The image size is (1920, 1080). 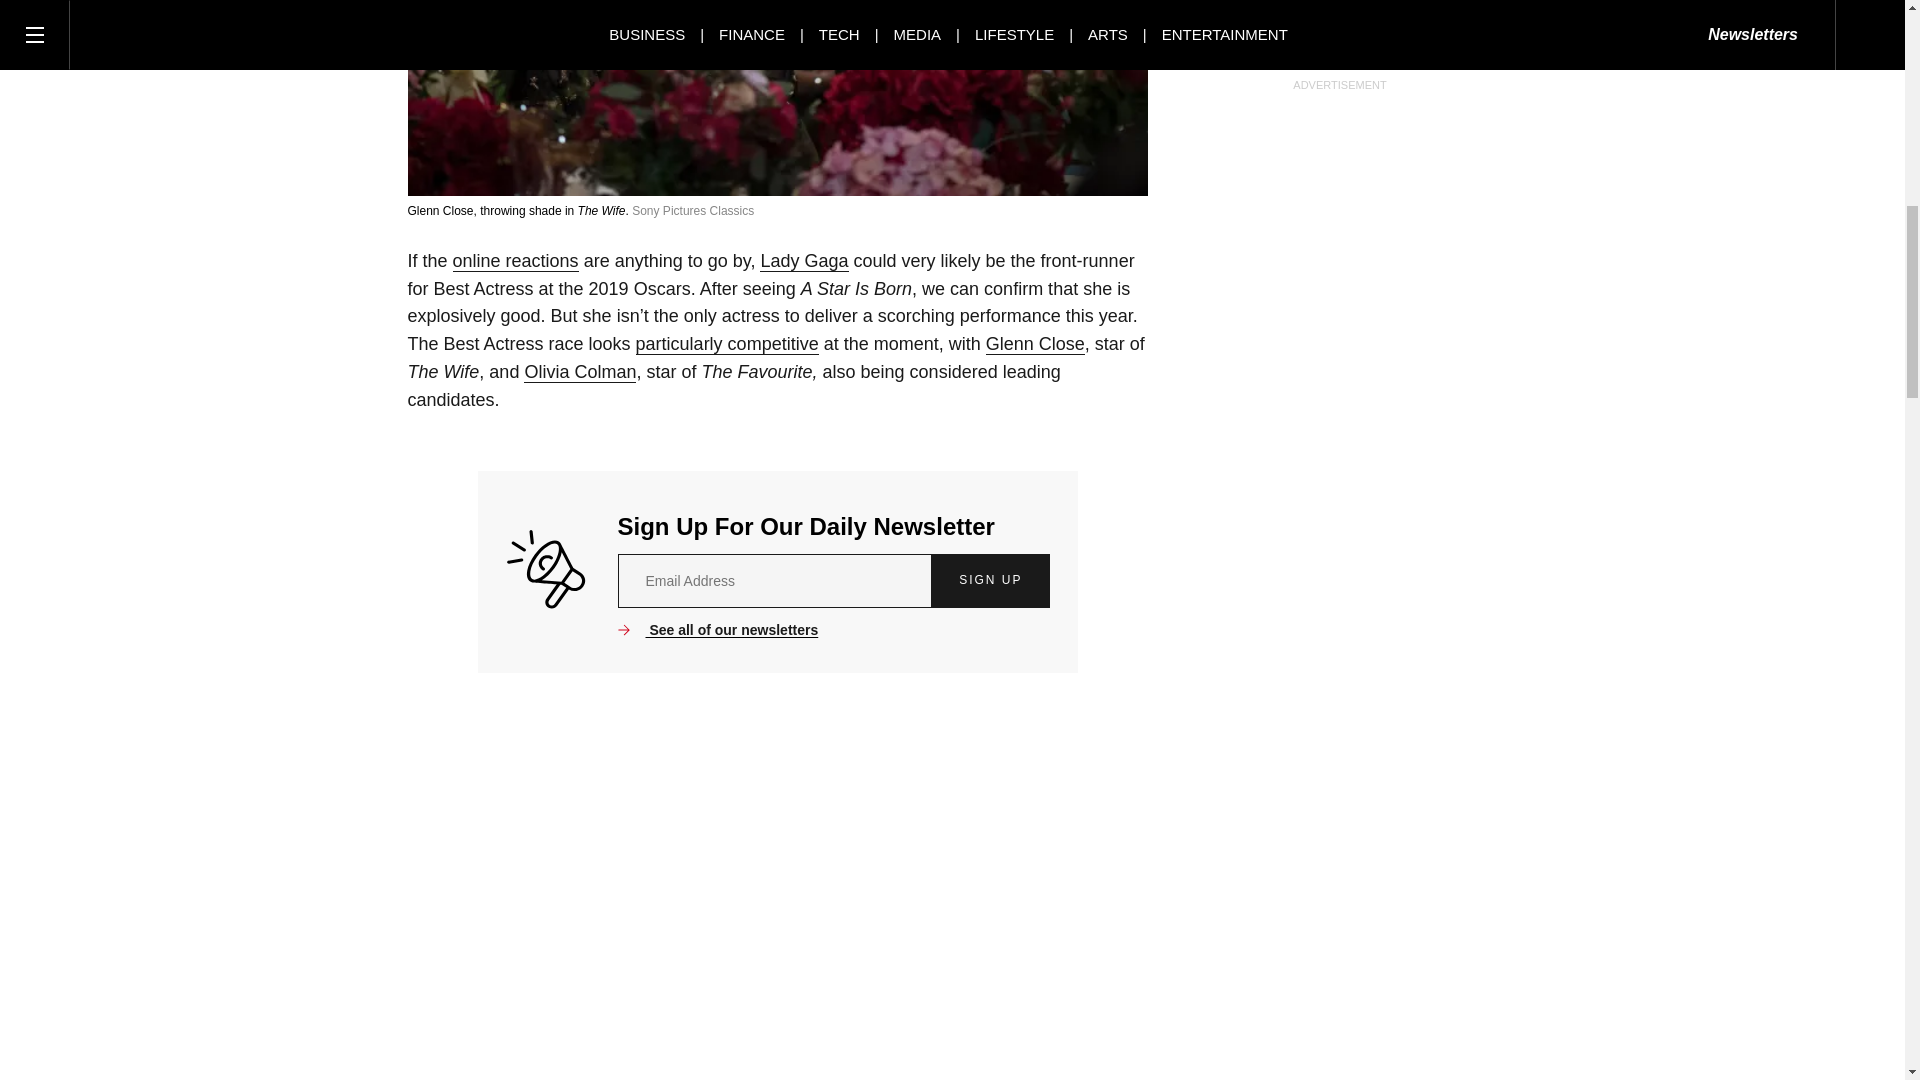 What do you see at coordinates (1035, 344) in the screenshot?
I see `Glenn Close` at bounding box center [1035, 344].